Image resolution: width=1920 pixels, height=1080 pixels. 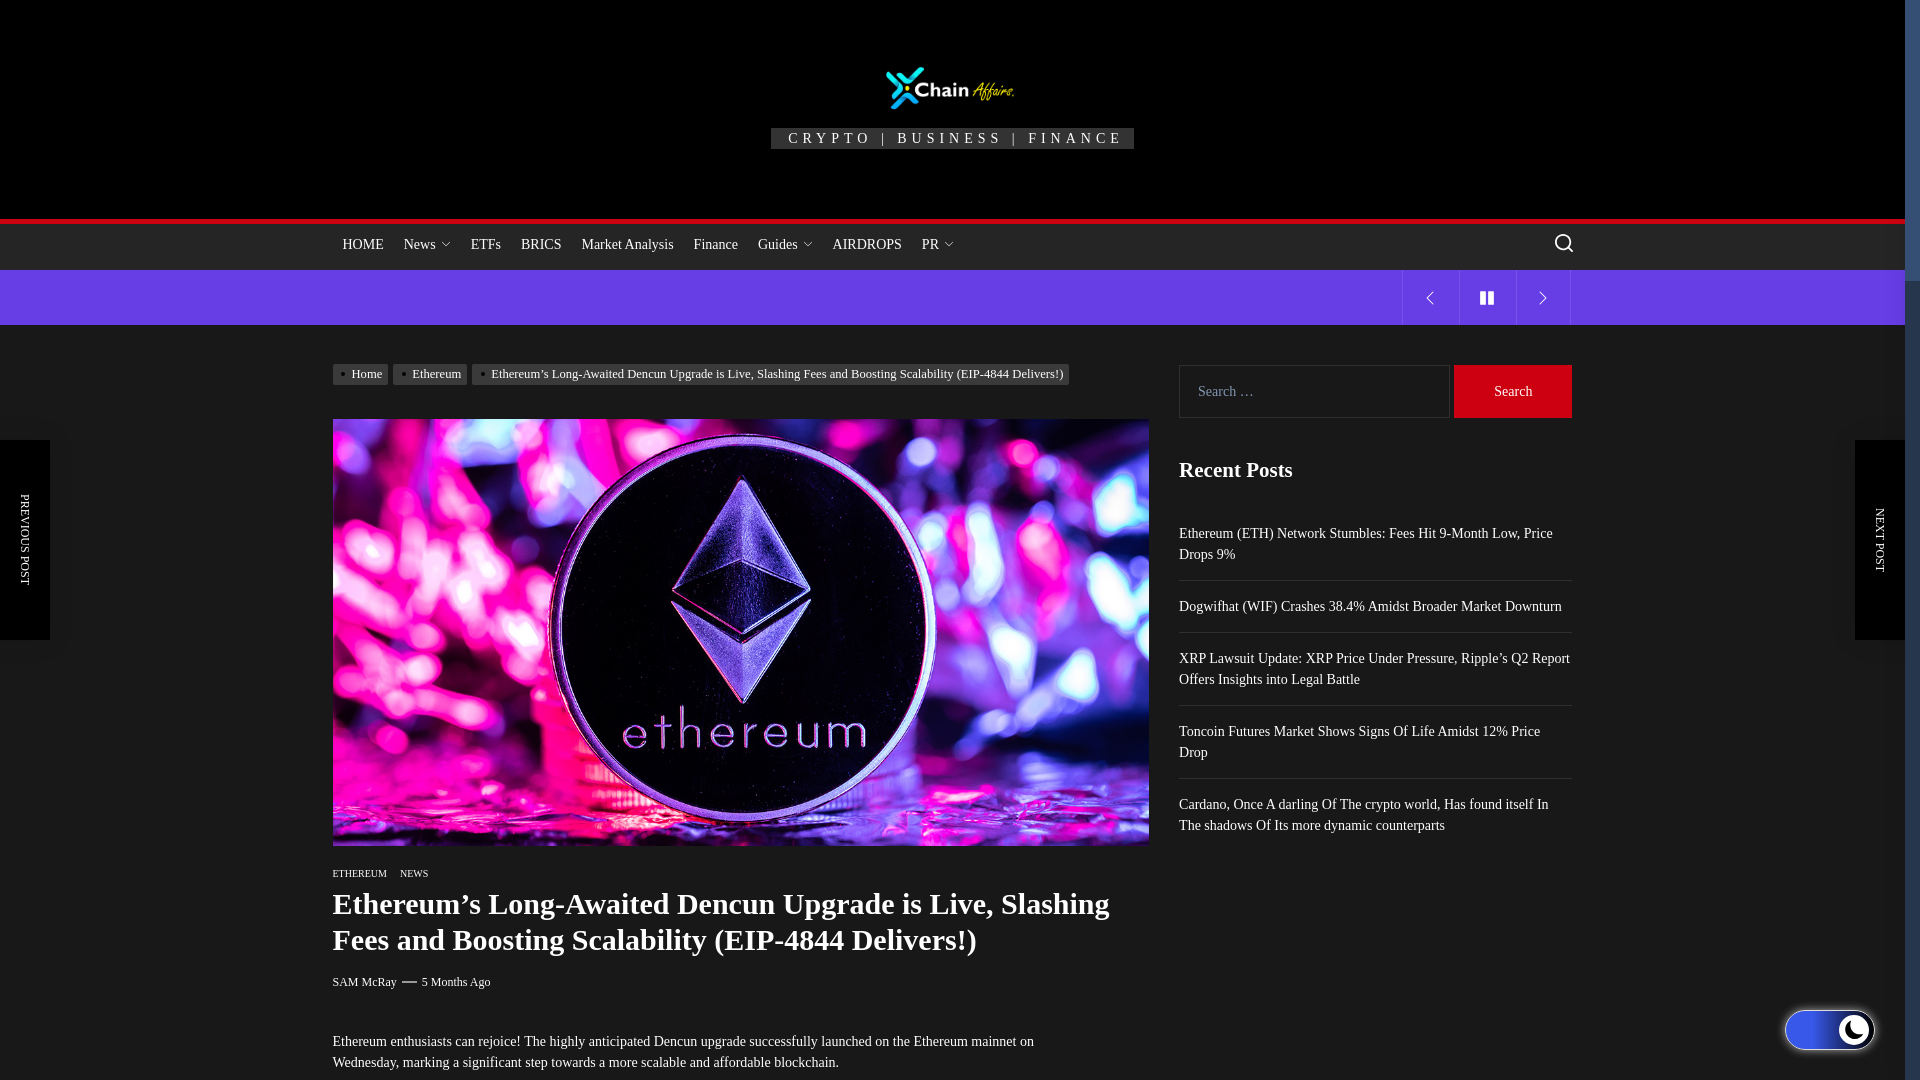 What do you see at coordinates (540, 244) in the screenshot?
I see `BRICS` at bounding box center [540, 244].